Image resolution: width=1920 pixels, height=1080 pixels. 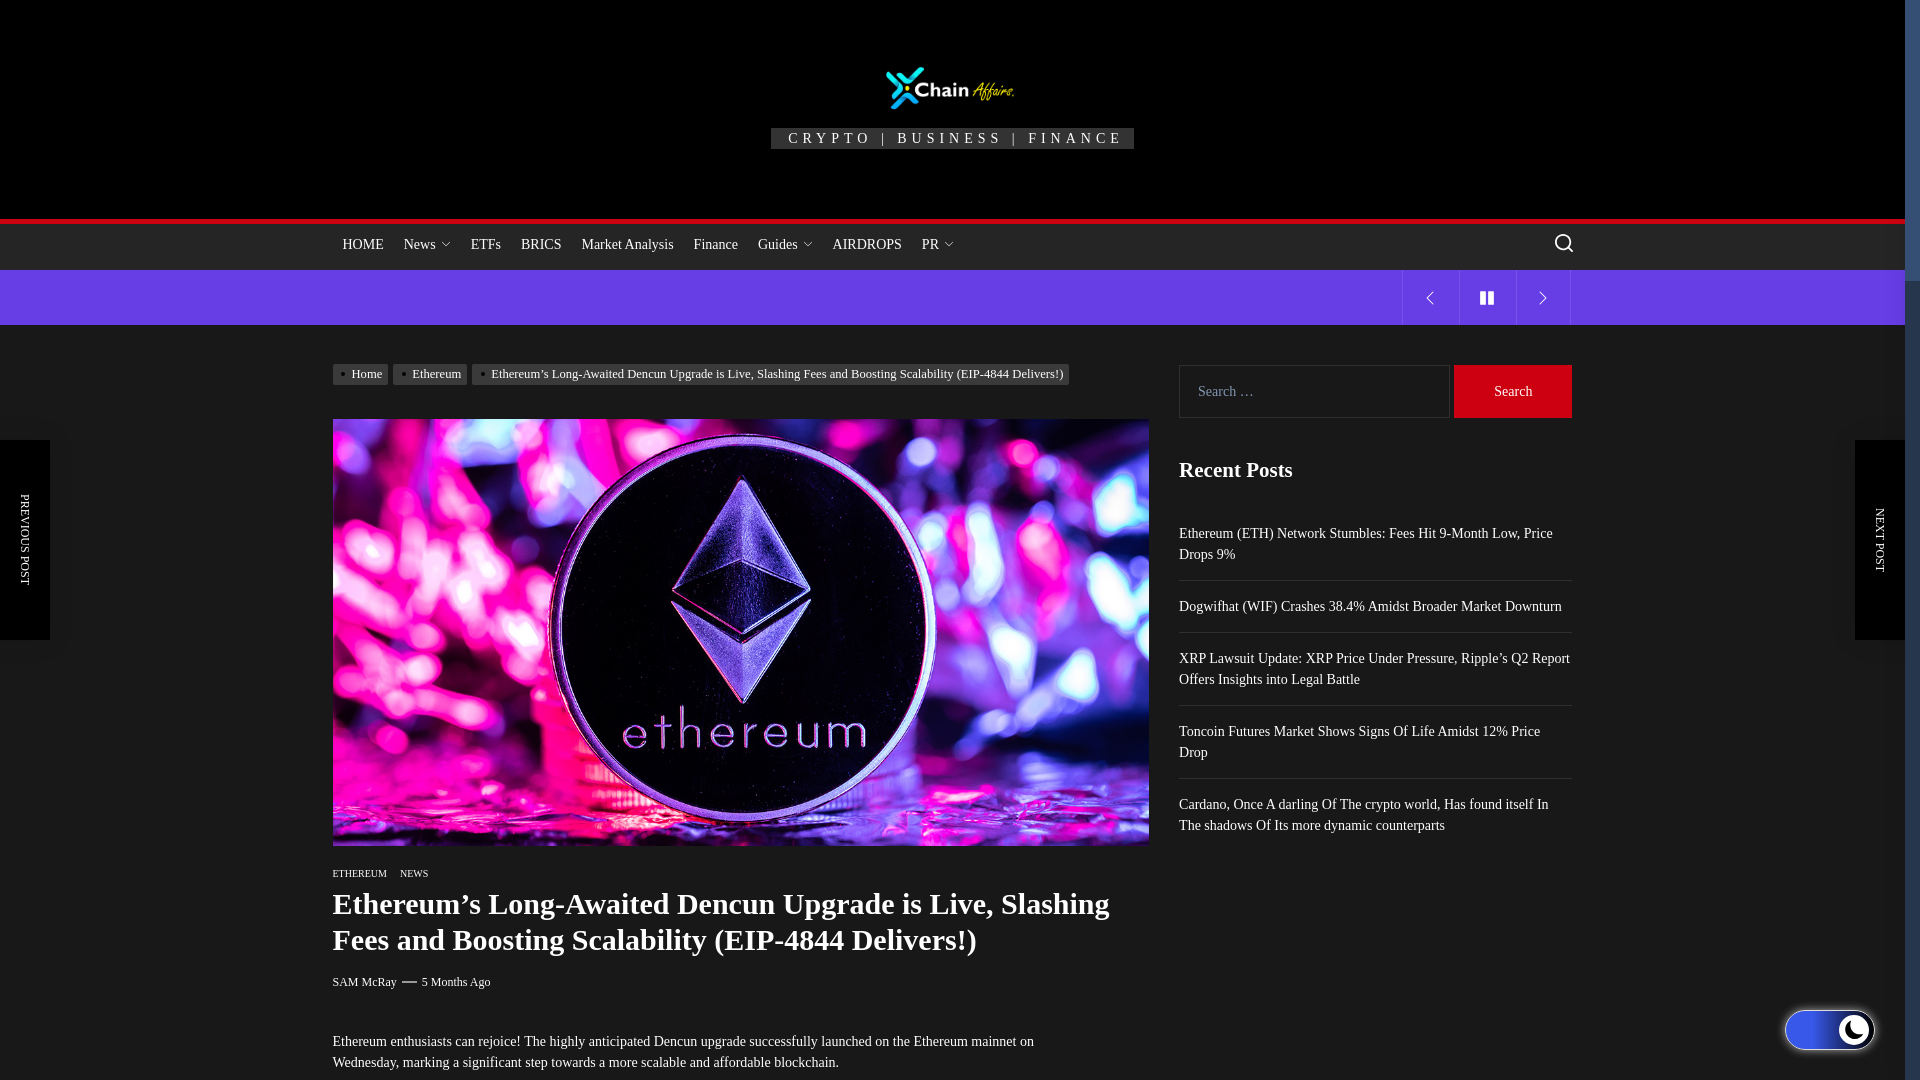 What do you see at coordinates (540, 244) in the screenshot?
I see `BRICS` at bounding box center [540, 244].